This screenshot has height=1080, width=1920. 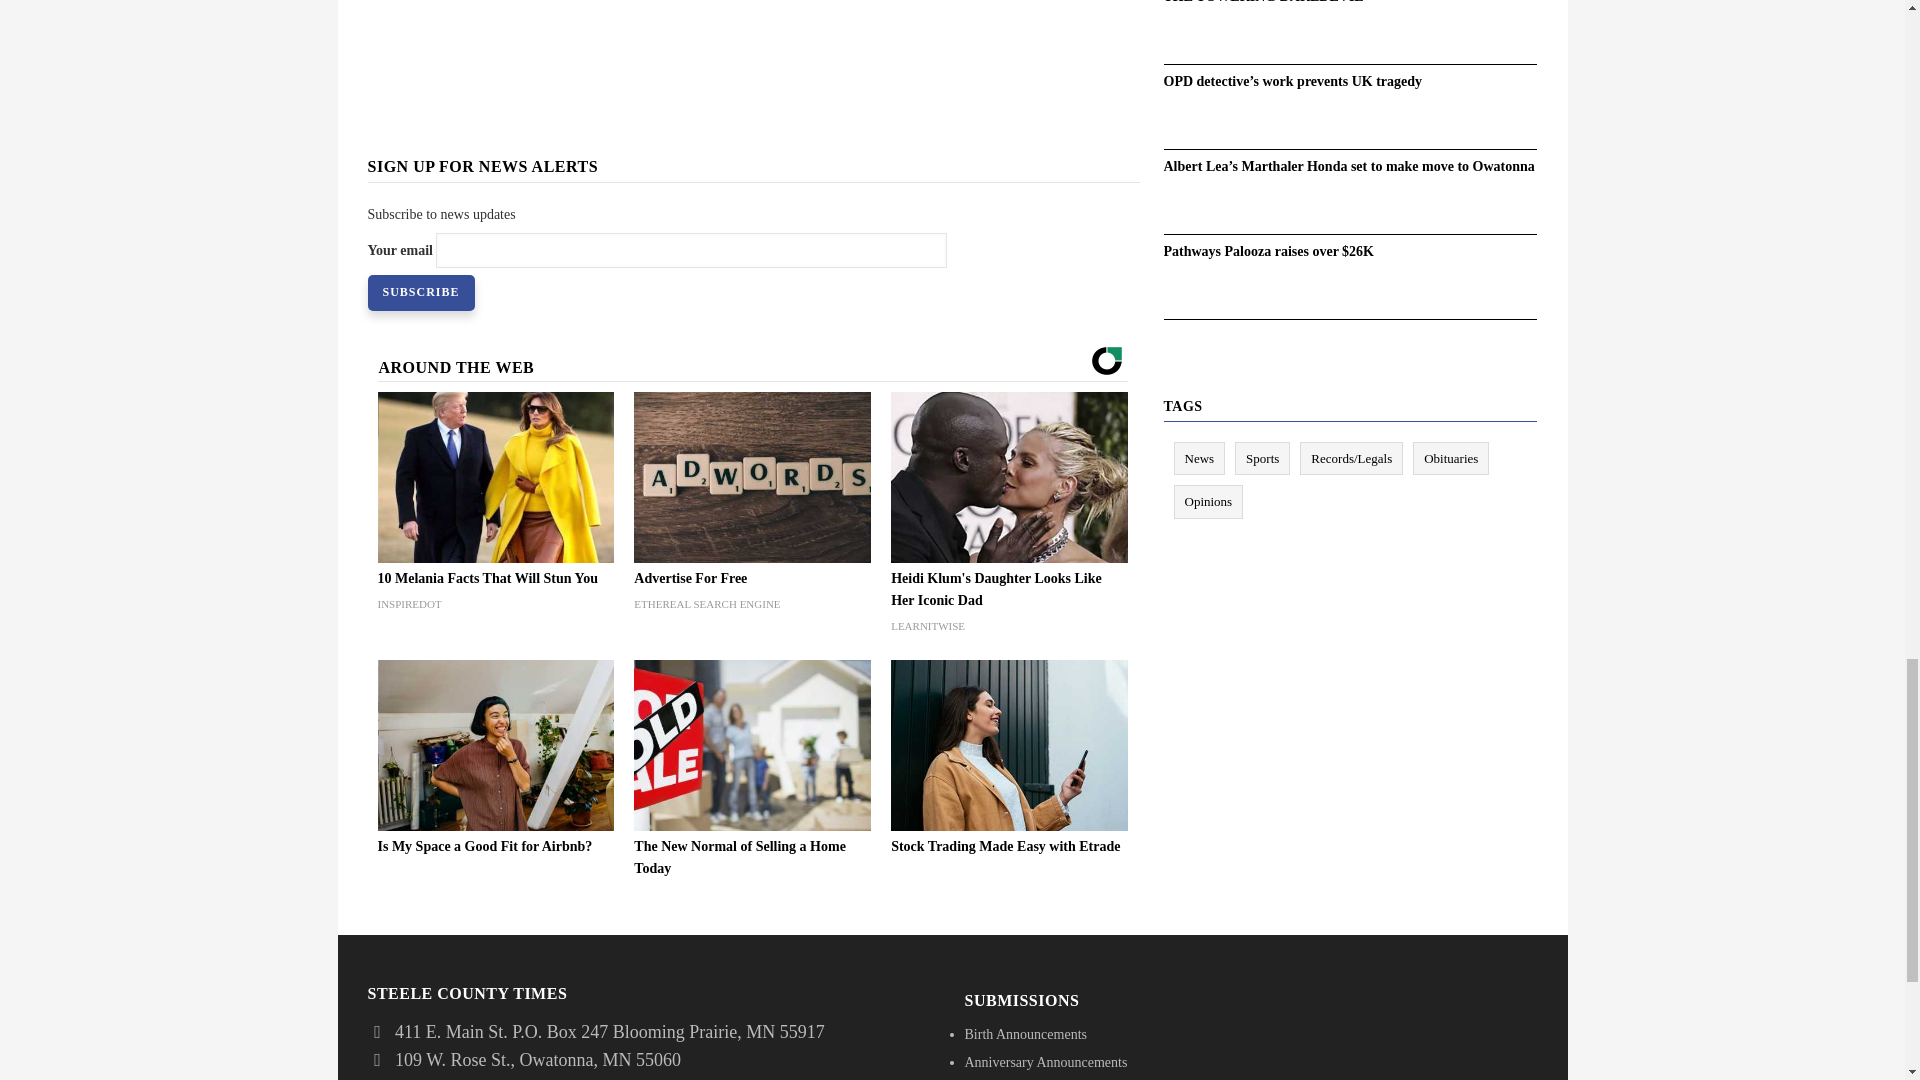 What do you see at coordinates (421, 293) in the screenshot?
I see `Subscribe` at bounding box center [421, 293].